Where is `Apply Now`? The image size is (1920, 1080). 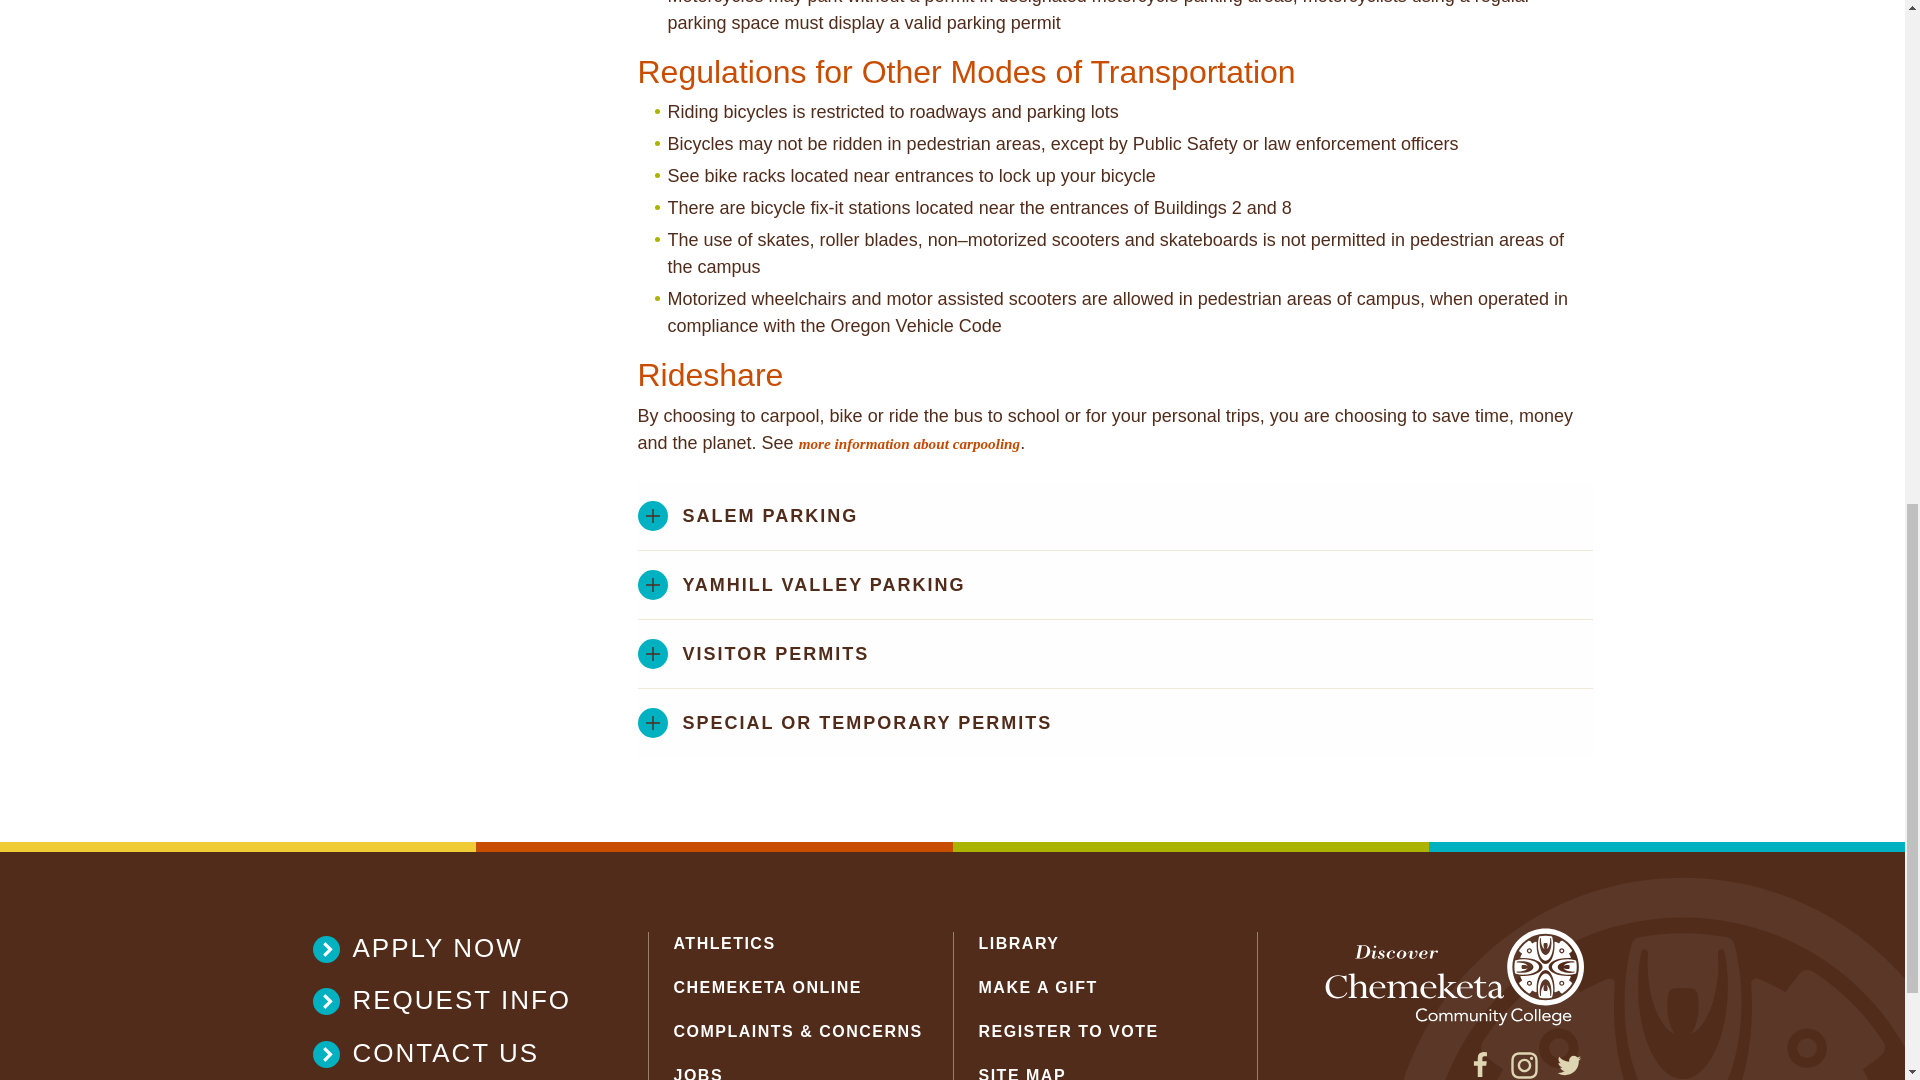 Apply Now is located at coordinates (454, 948).